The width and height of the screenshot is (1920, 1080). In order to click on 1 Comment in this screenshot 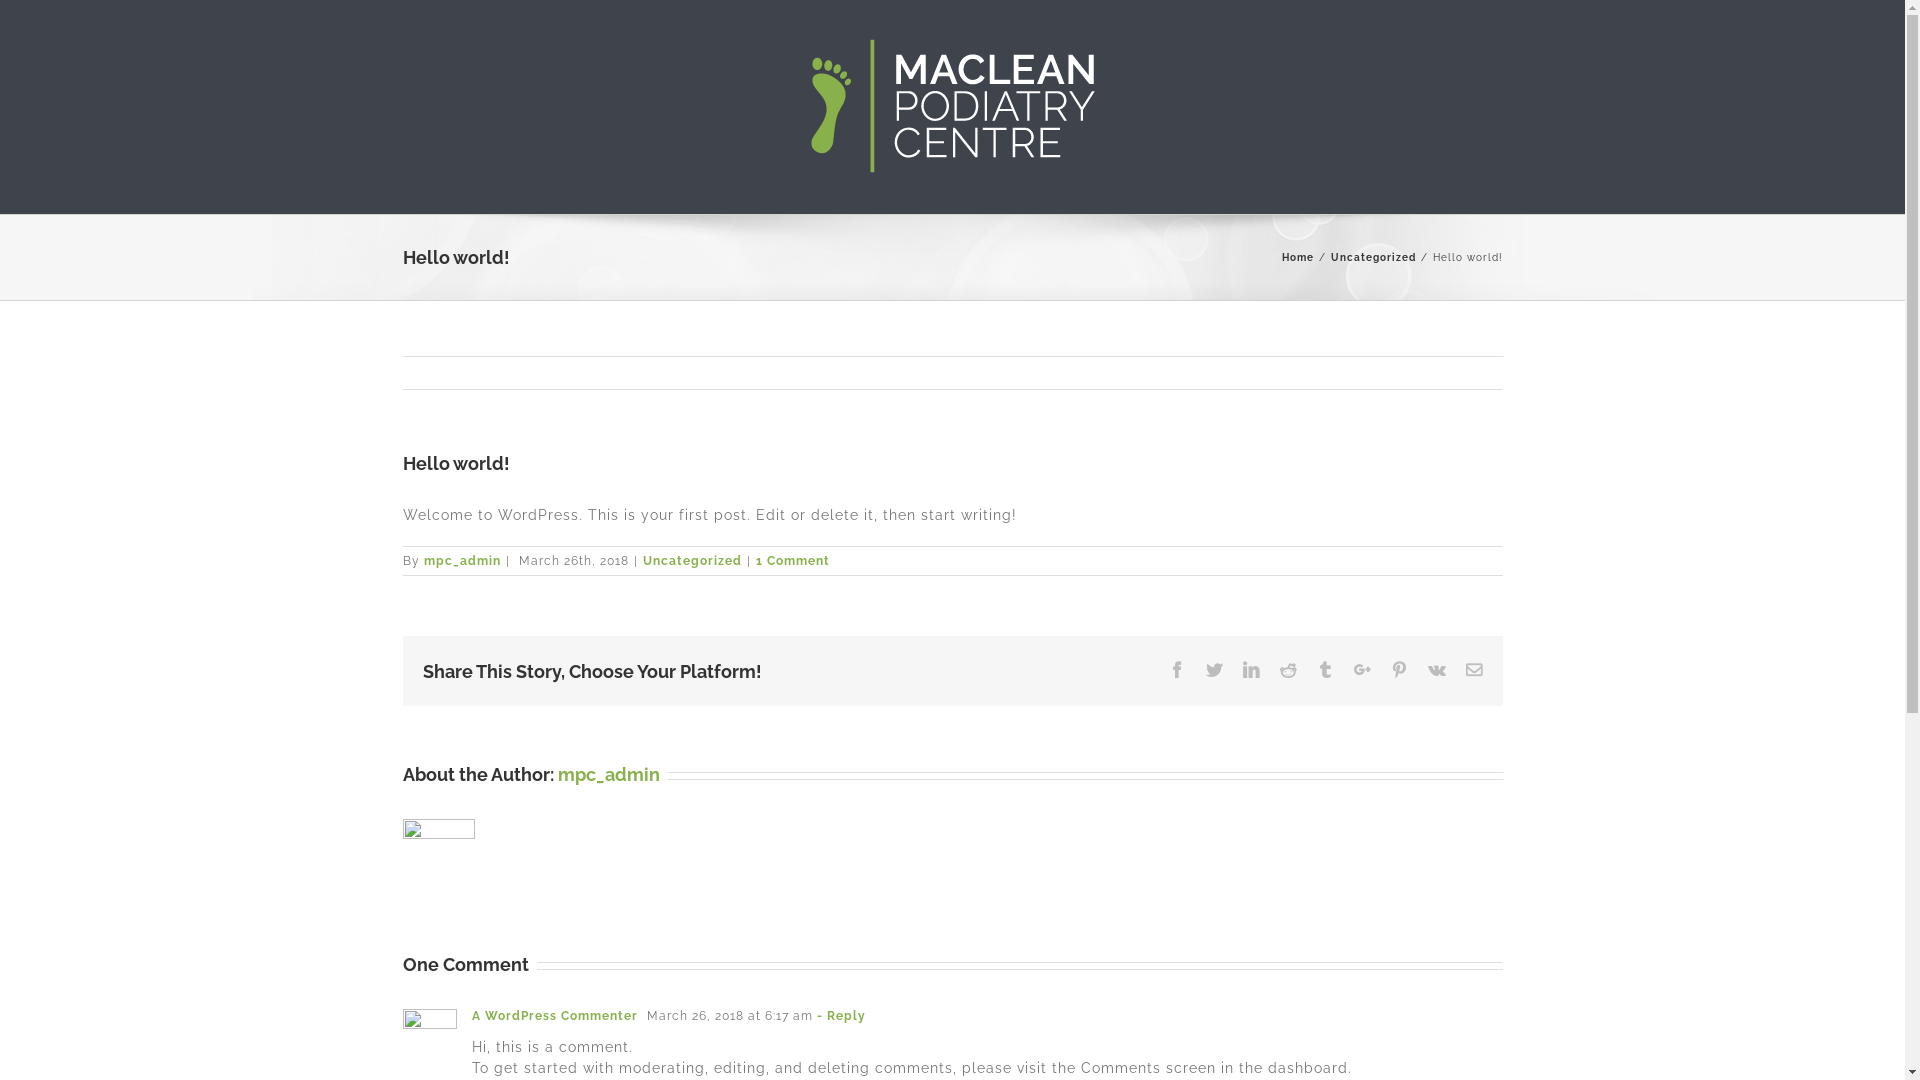, I will do `click(793, 561)`.